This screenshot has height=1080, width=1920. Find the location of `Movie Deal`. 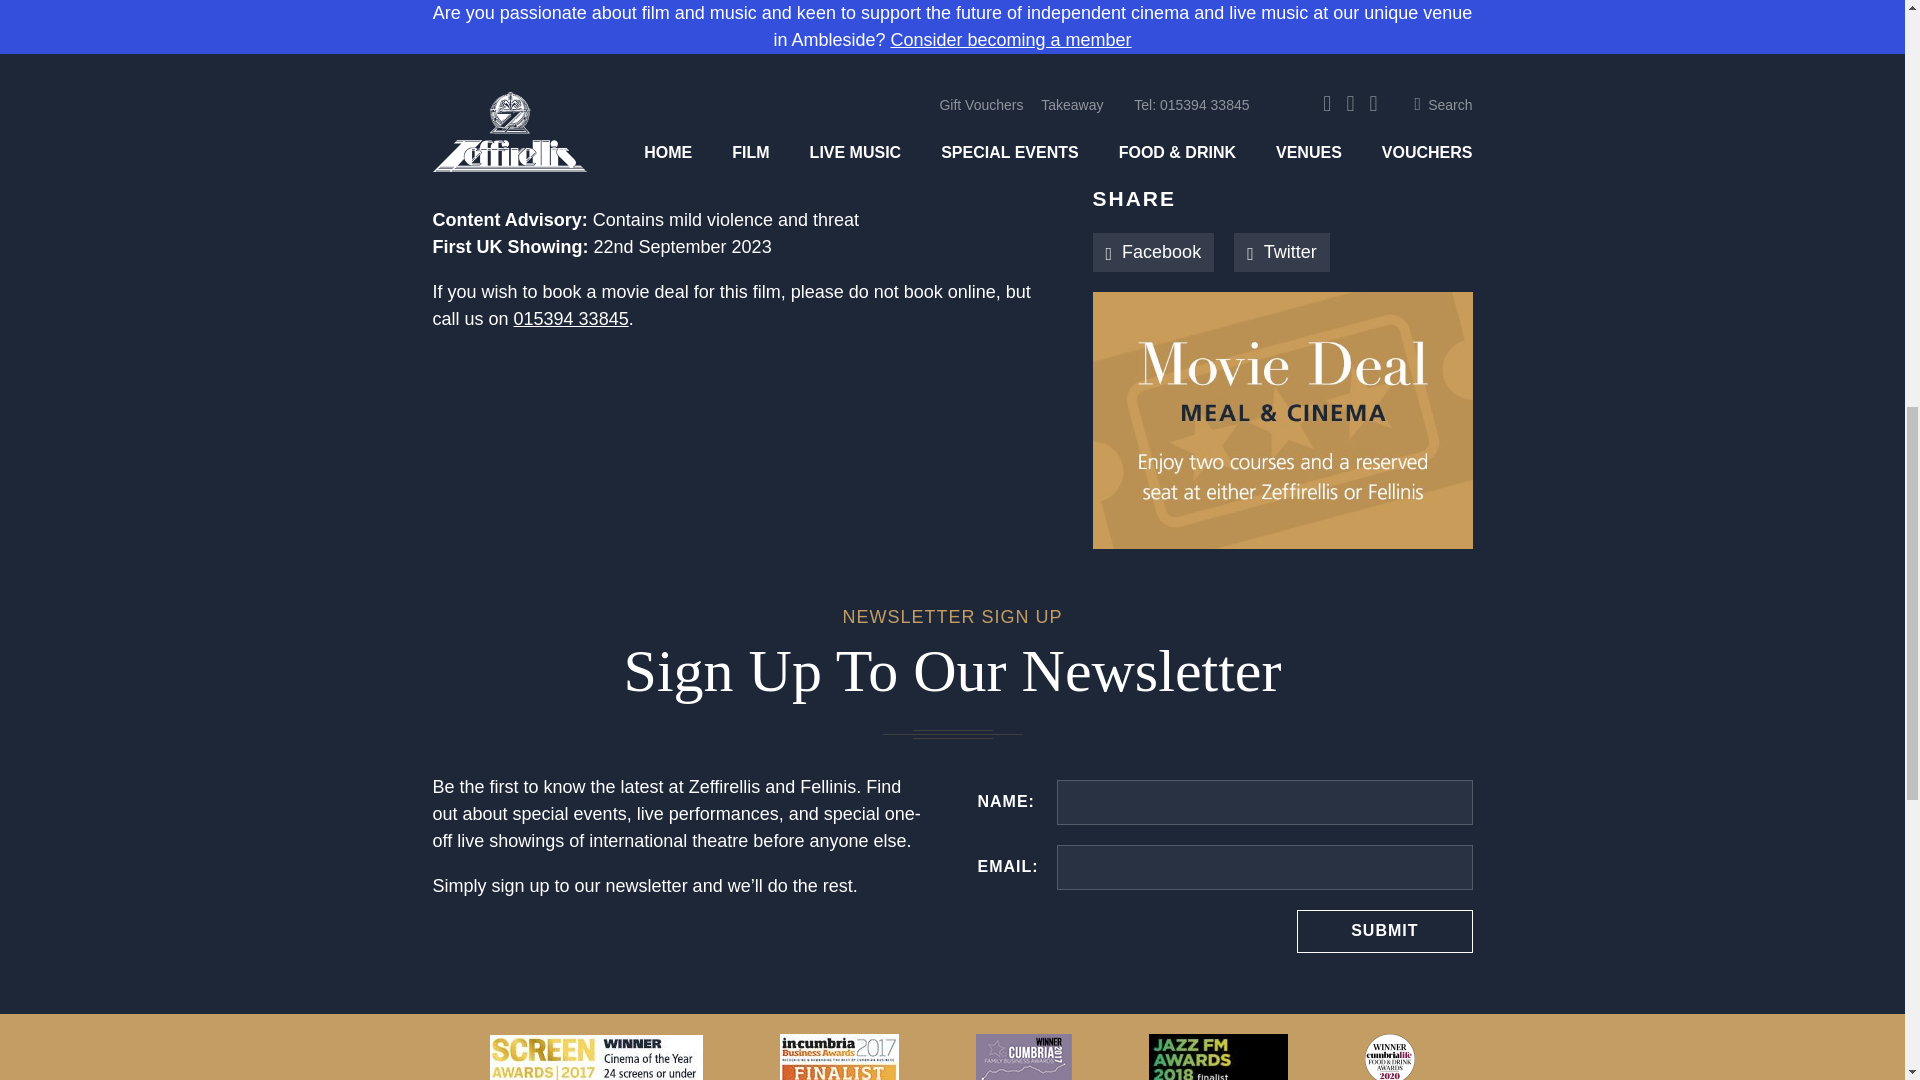

Movie Deal is located at coordinates (1282, 420).